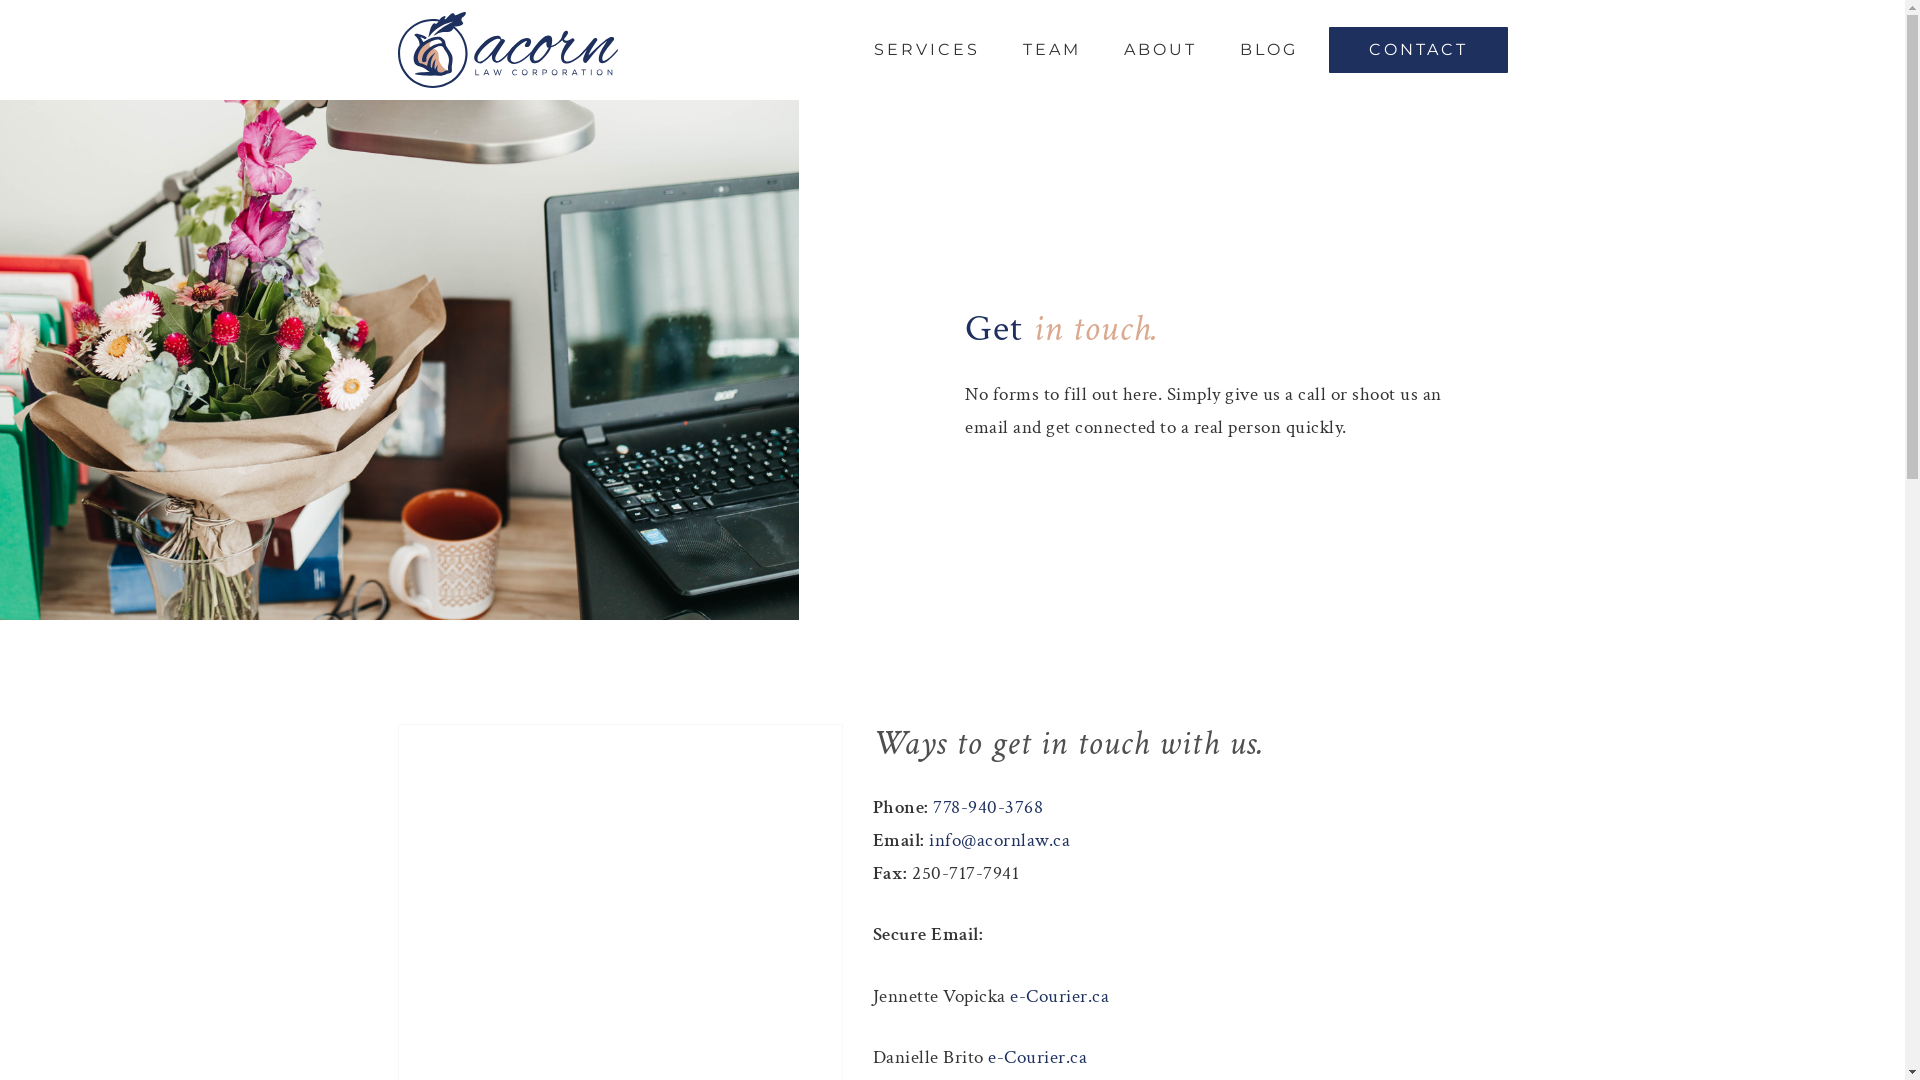 This screenshot has width=1920, height=1080. What do you see at coordinates (988, 808) in the screenshot?
I see `778-940-3768` at bounding box center [988, 808].